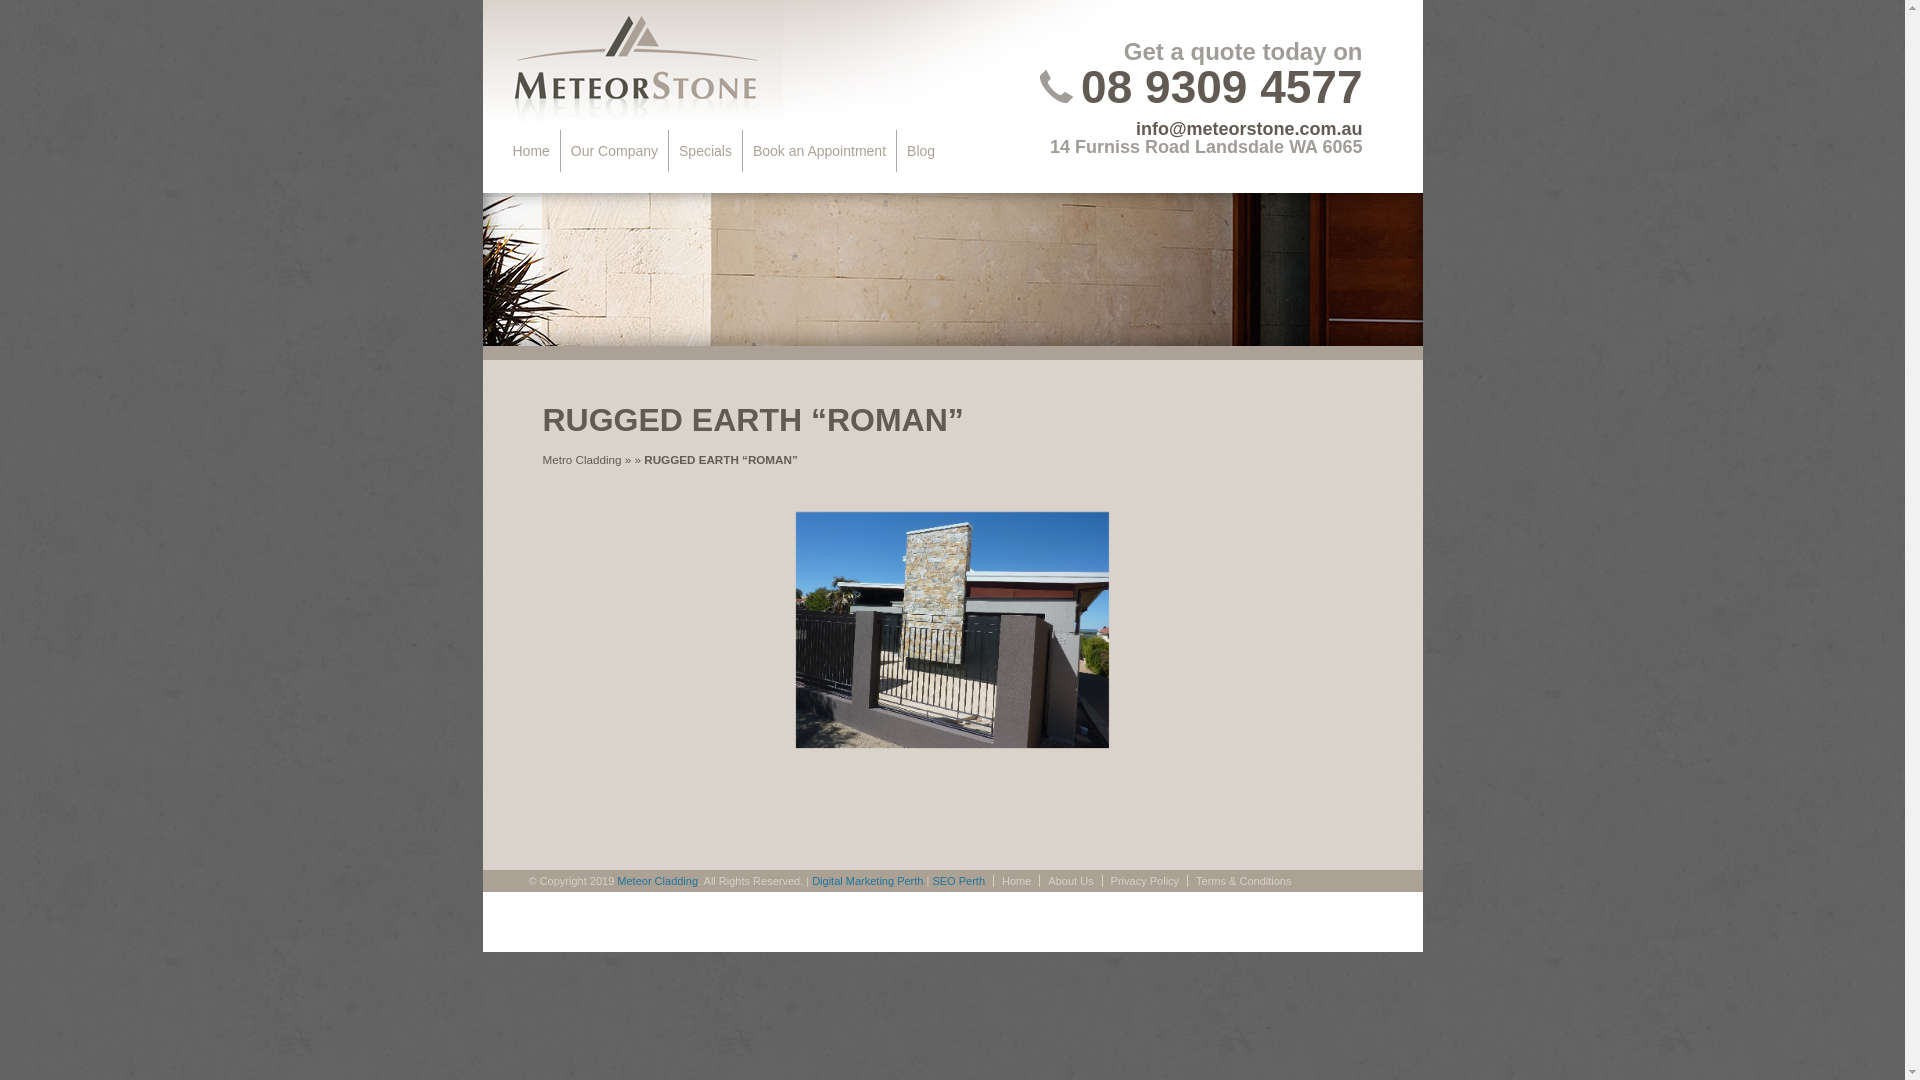  Describe the element at coordinates (1243, 881) in the screenshot. I see `Terms & Conditions` at that location.